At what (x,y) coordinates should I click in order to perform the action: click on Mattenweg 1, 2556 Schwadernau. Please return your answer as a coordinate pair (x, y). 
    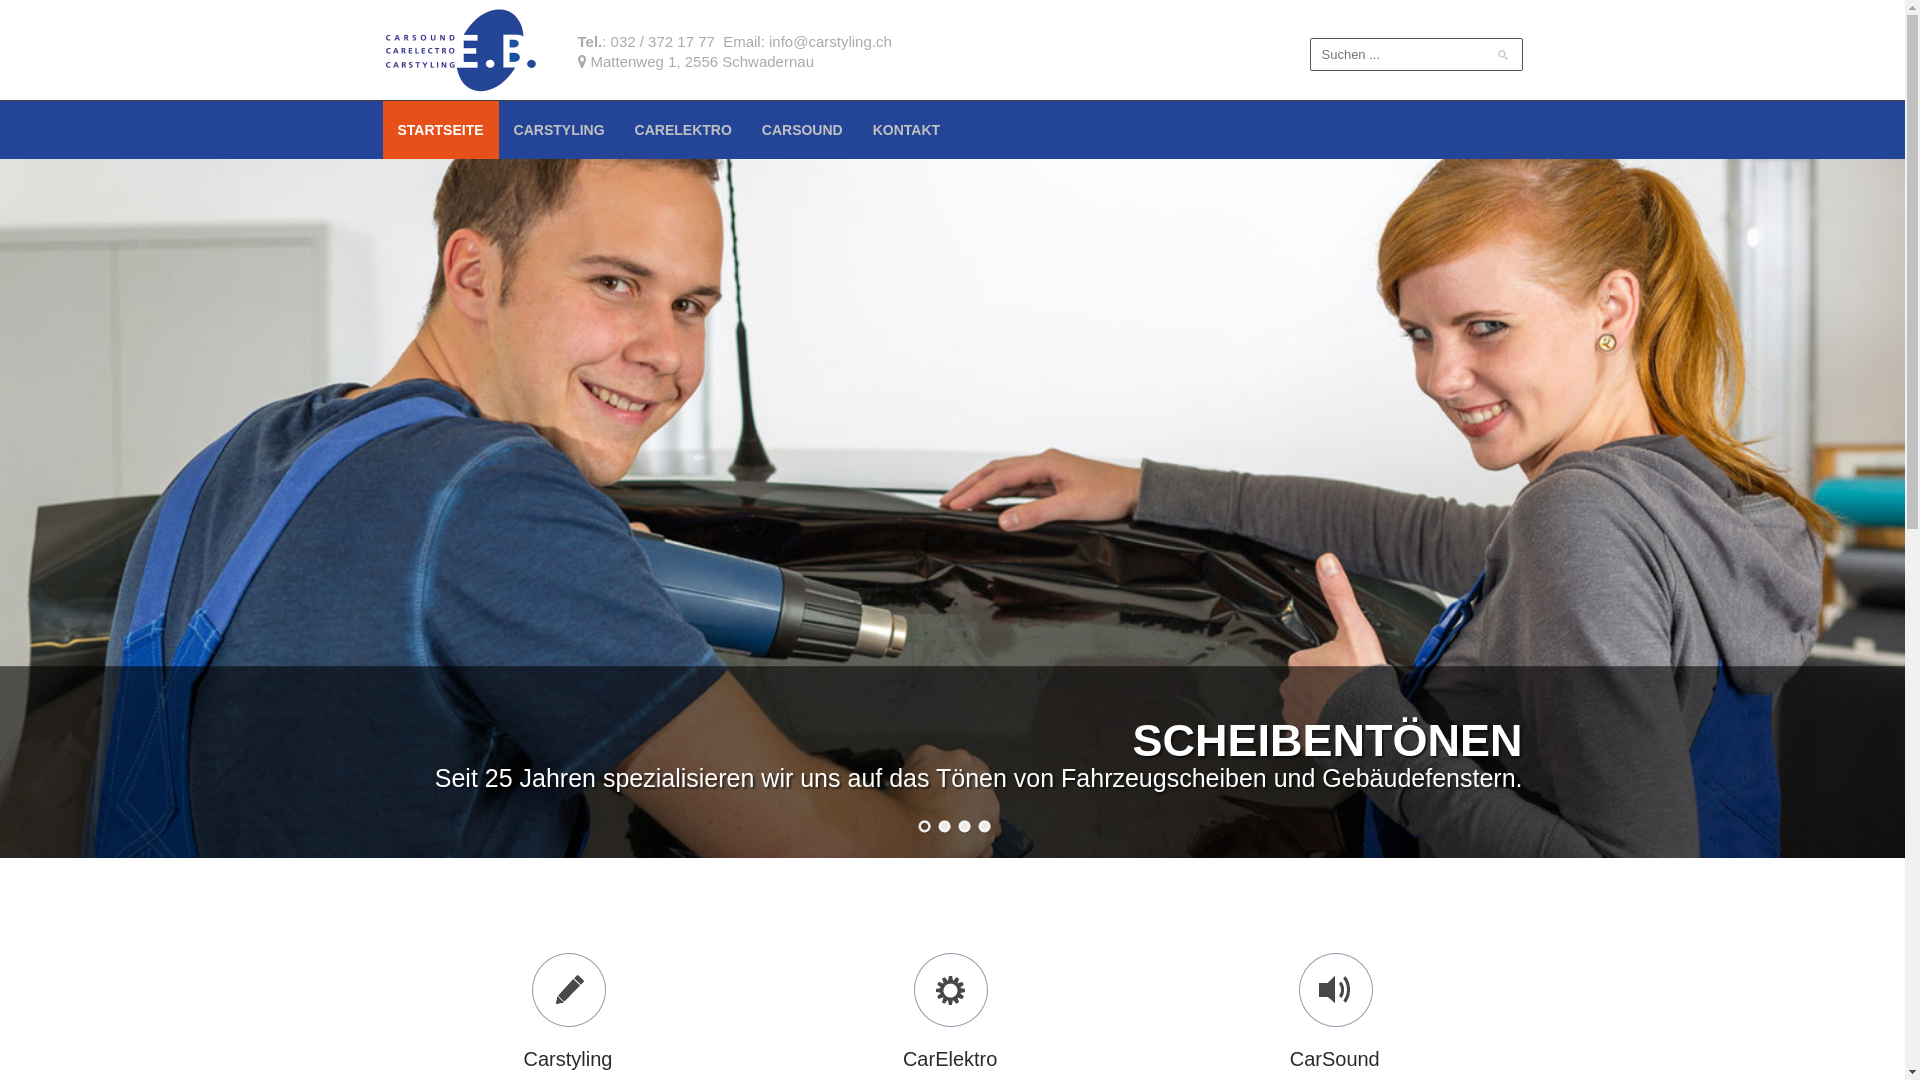
    Looking at the image, I should click on (702, 60).